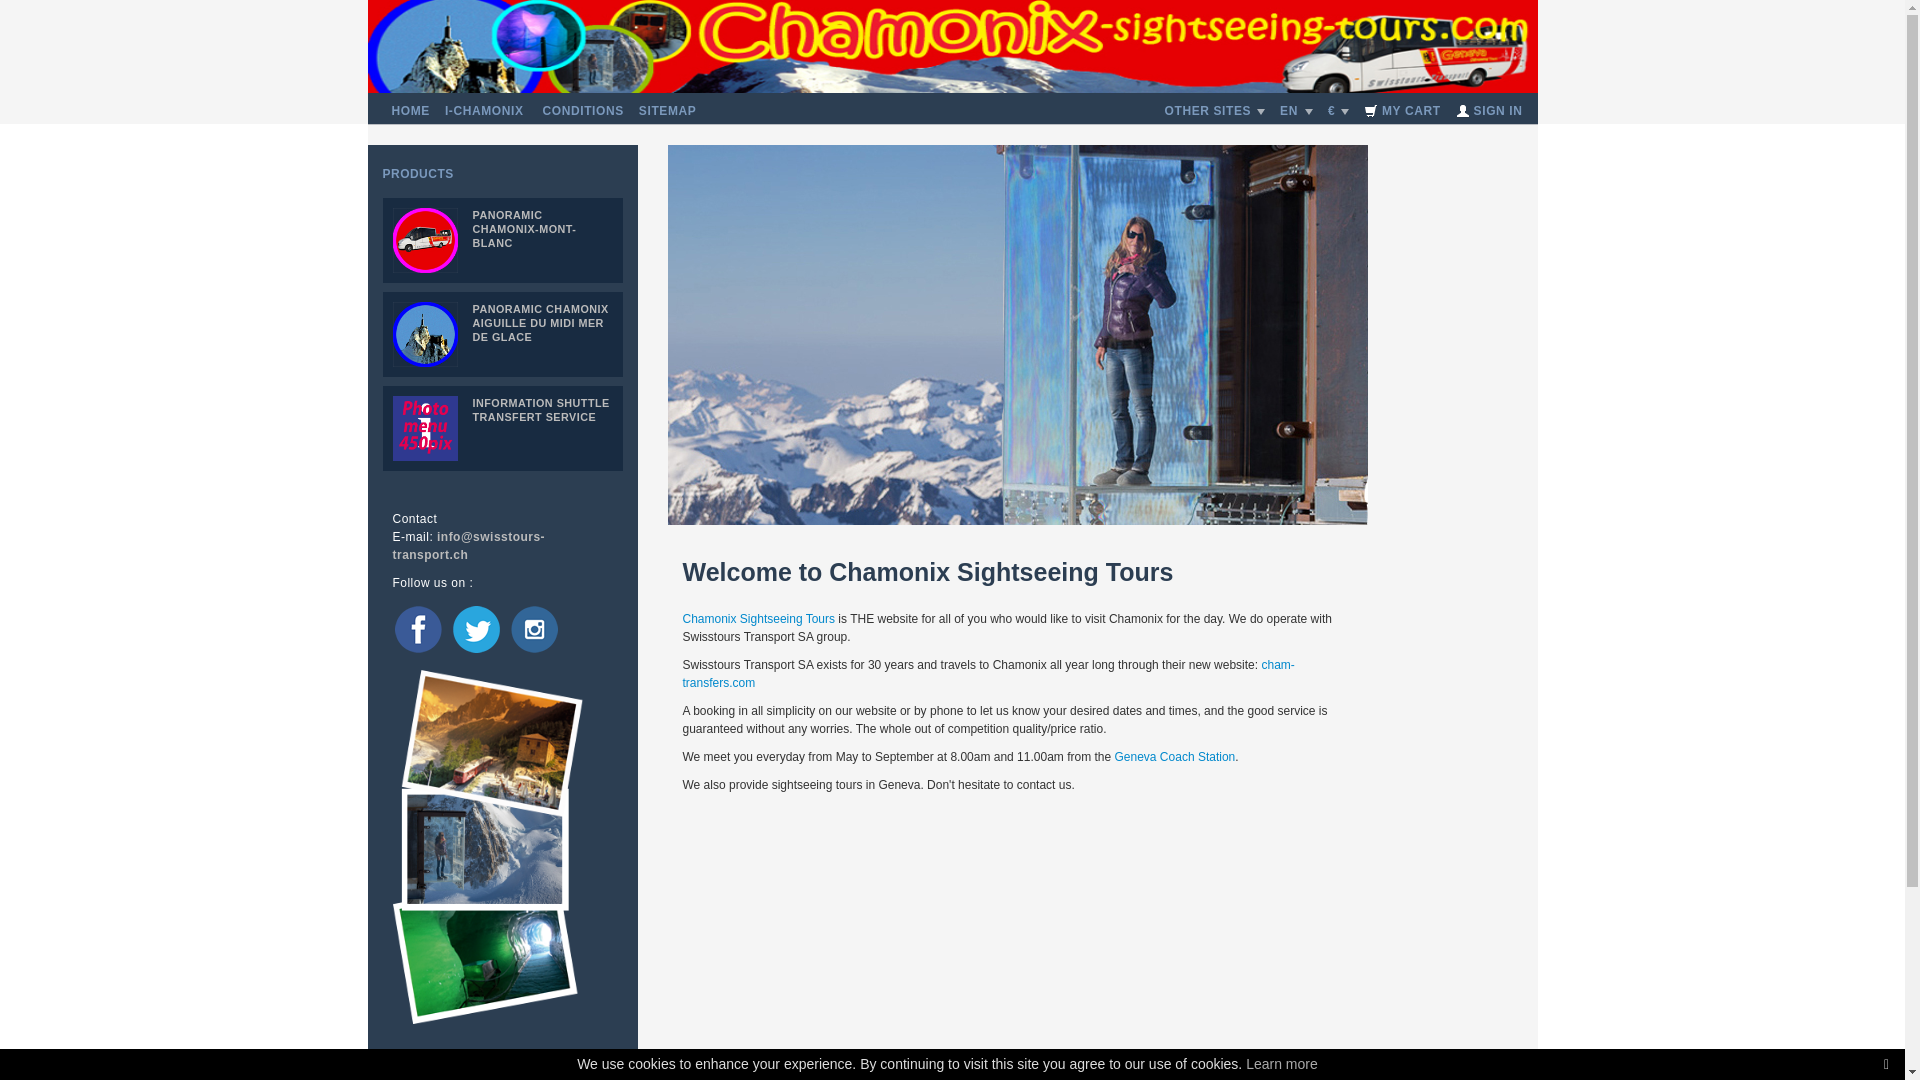 The width and height of the screenshot is (1920, 1080). I want to click on INFORMATION SHUTTLE TRANSFERT SERVICE, so click(502, 428).